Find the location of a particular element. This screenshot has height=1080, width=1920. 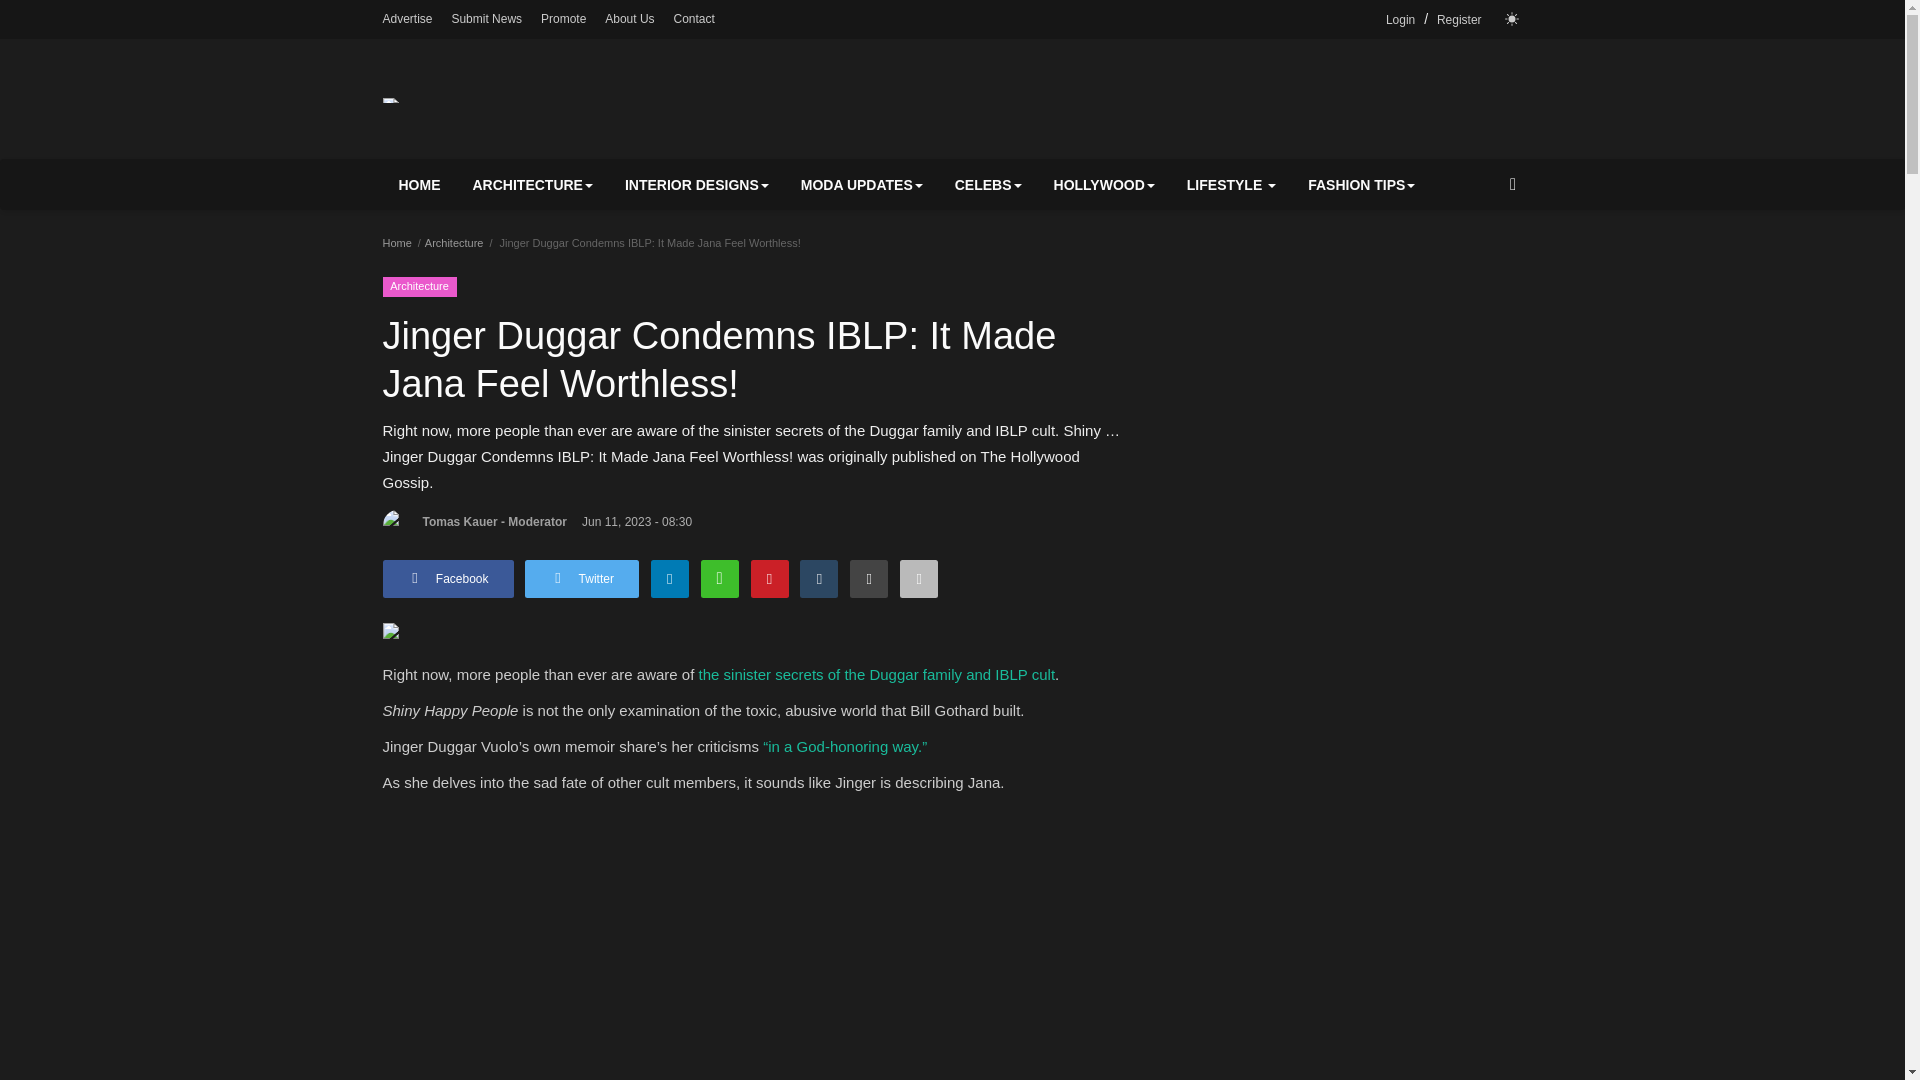

Submit News is located at coordinates (486, 18).